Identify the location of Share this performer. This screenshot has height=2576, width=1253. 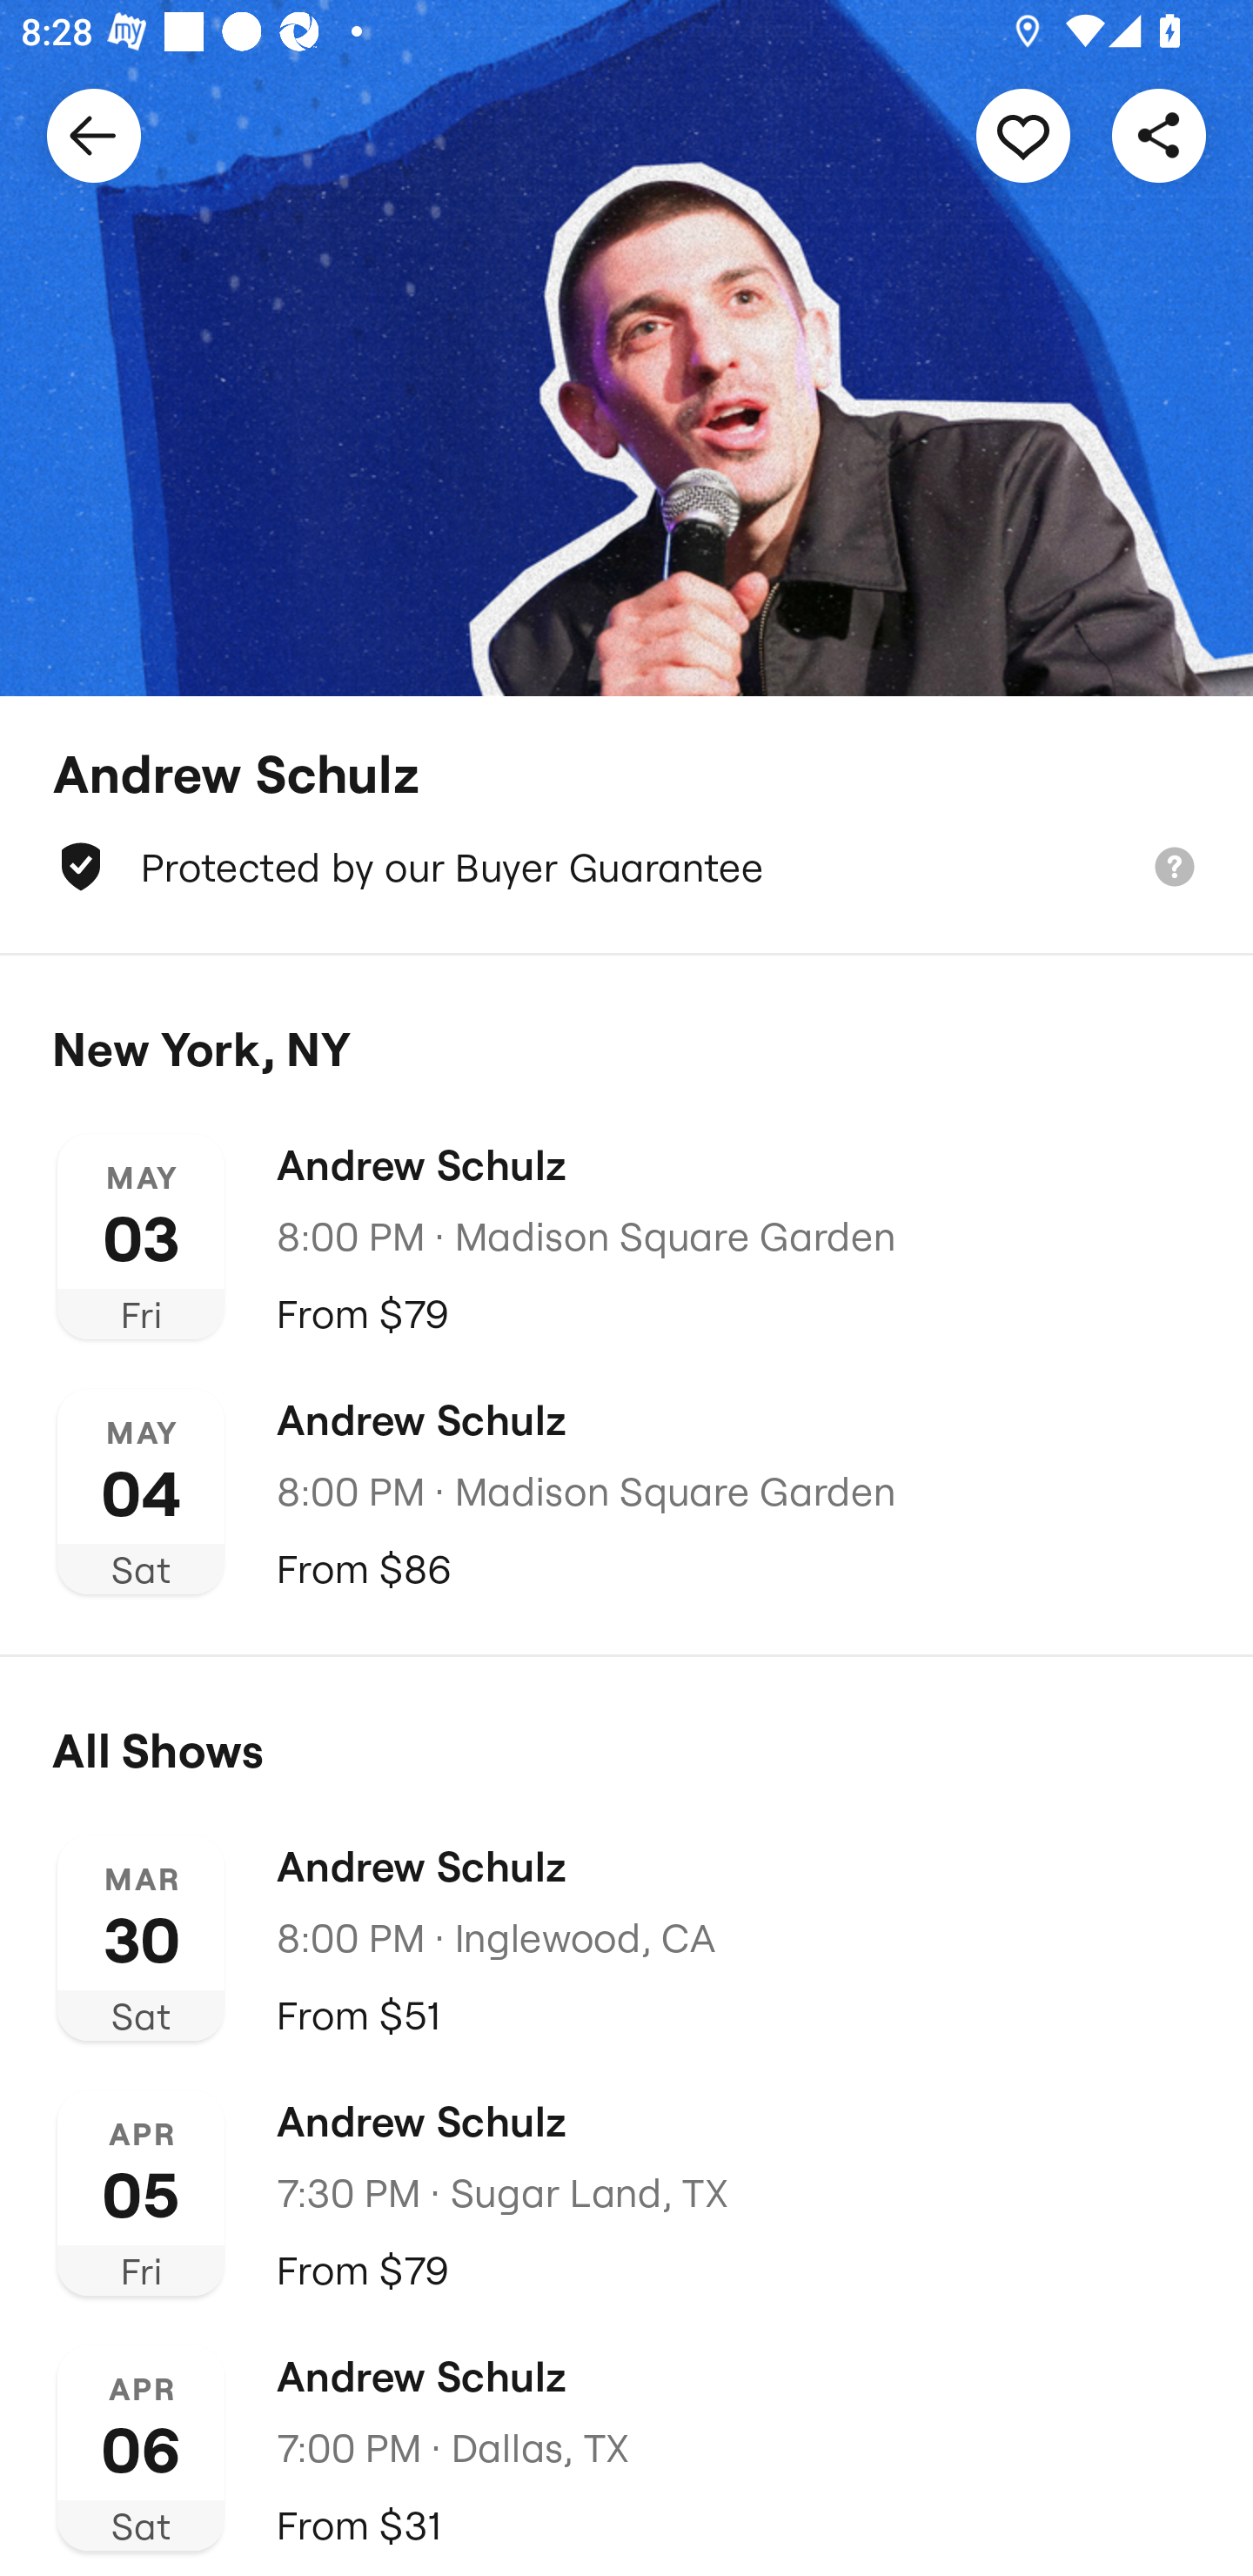
(1159, 134).